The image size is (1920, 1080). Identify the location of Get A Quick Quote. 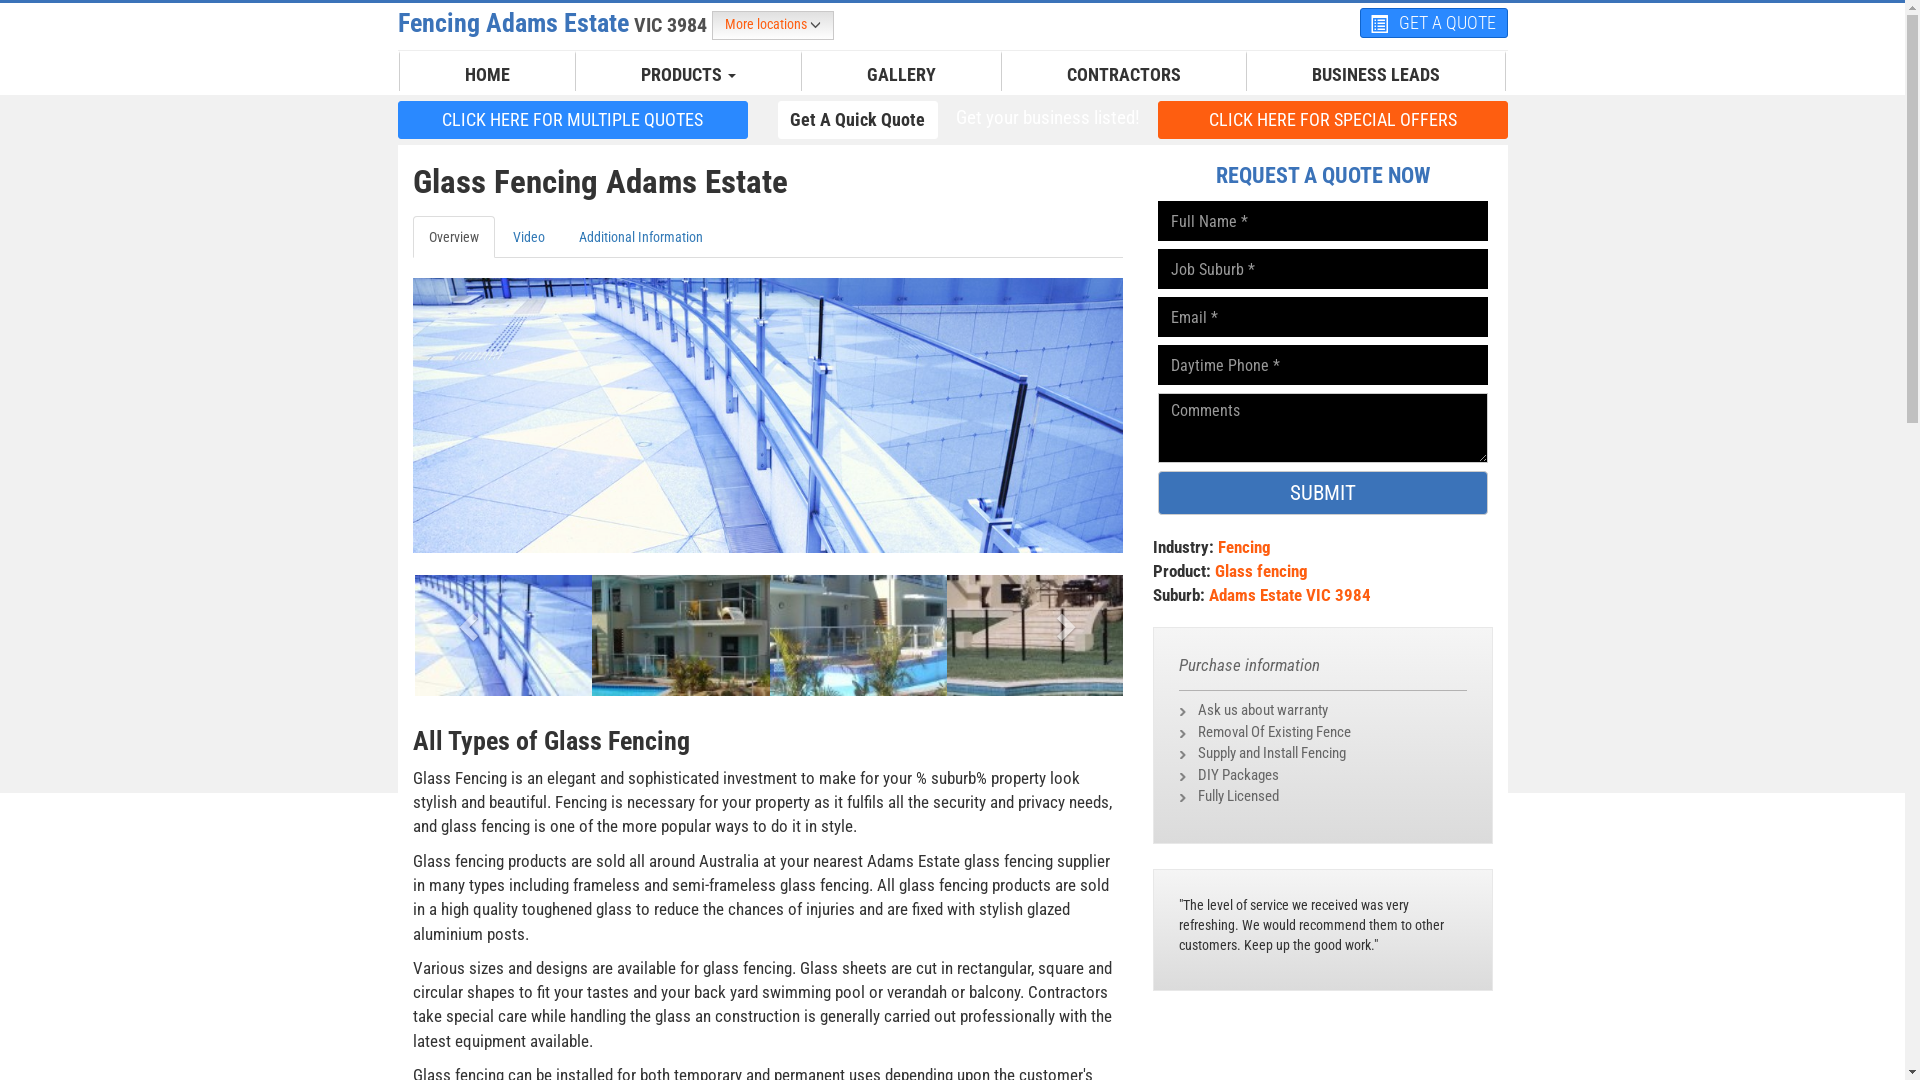
(858, 119).